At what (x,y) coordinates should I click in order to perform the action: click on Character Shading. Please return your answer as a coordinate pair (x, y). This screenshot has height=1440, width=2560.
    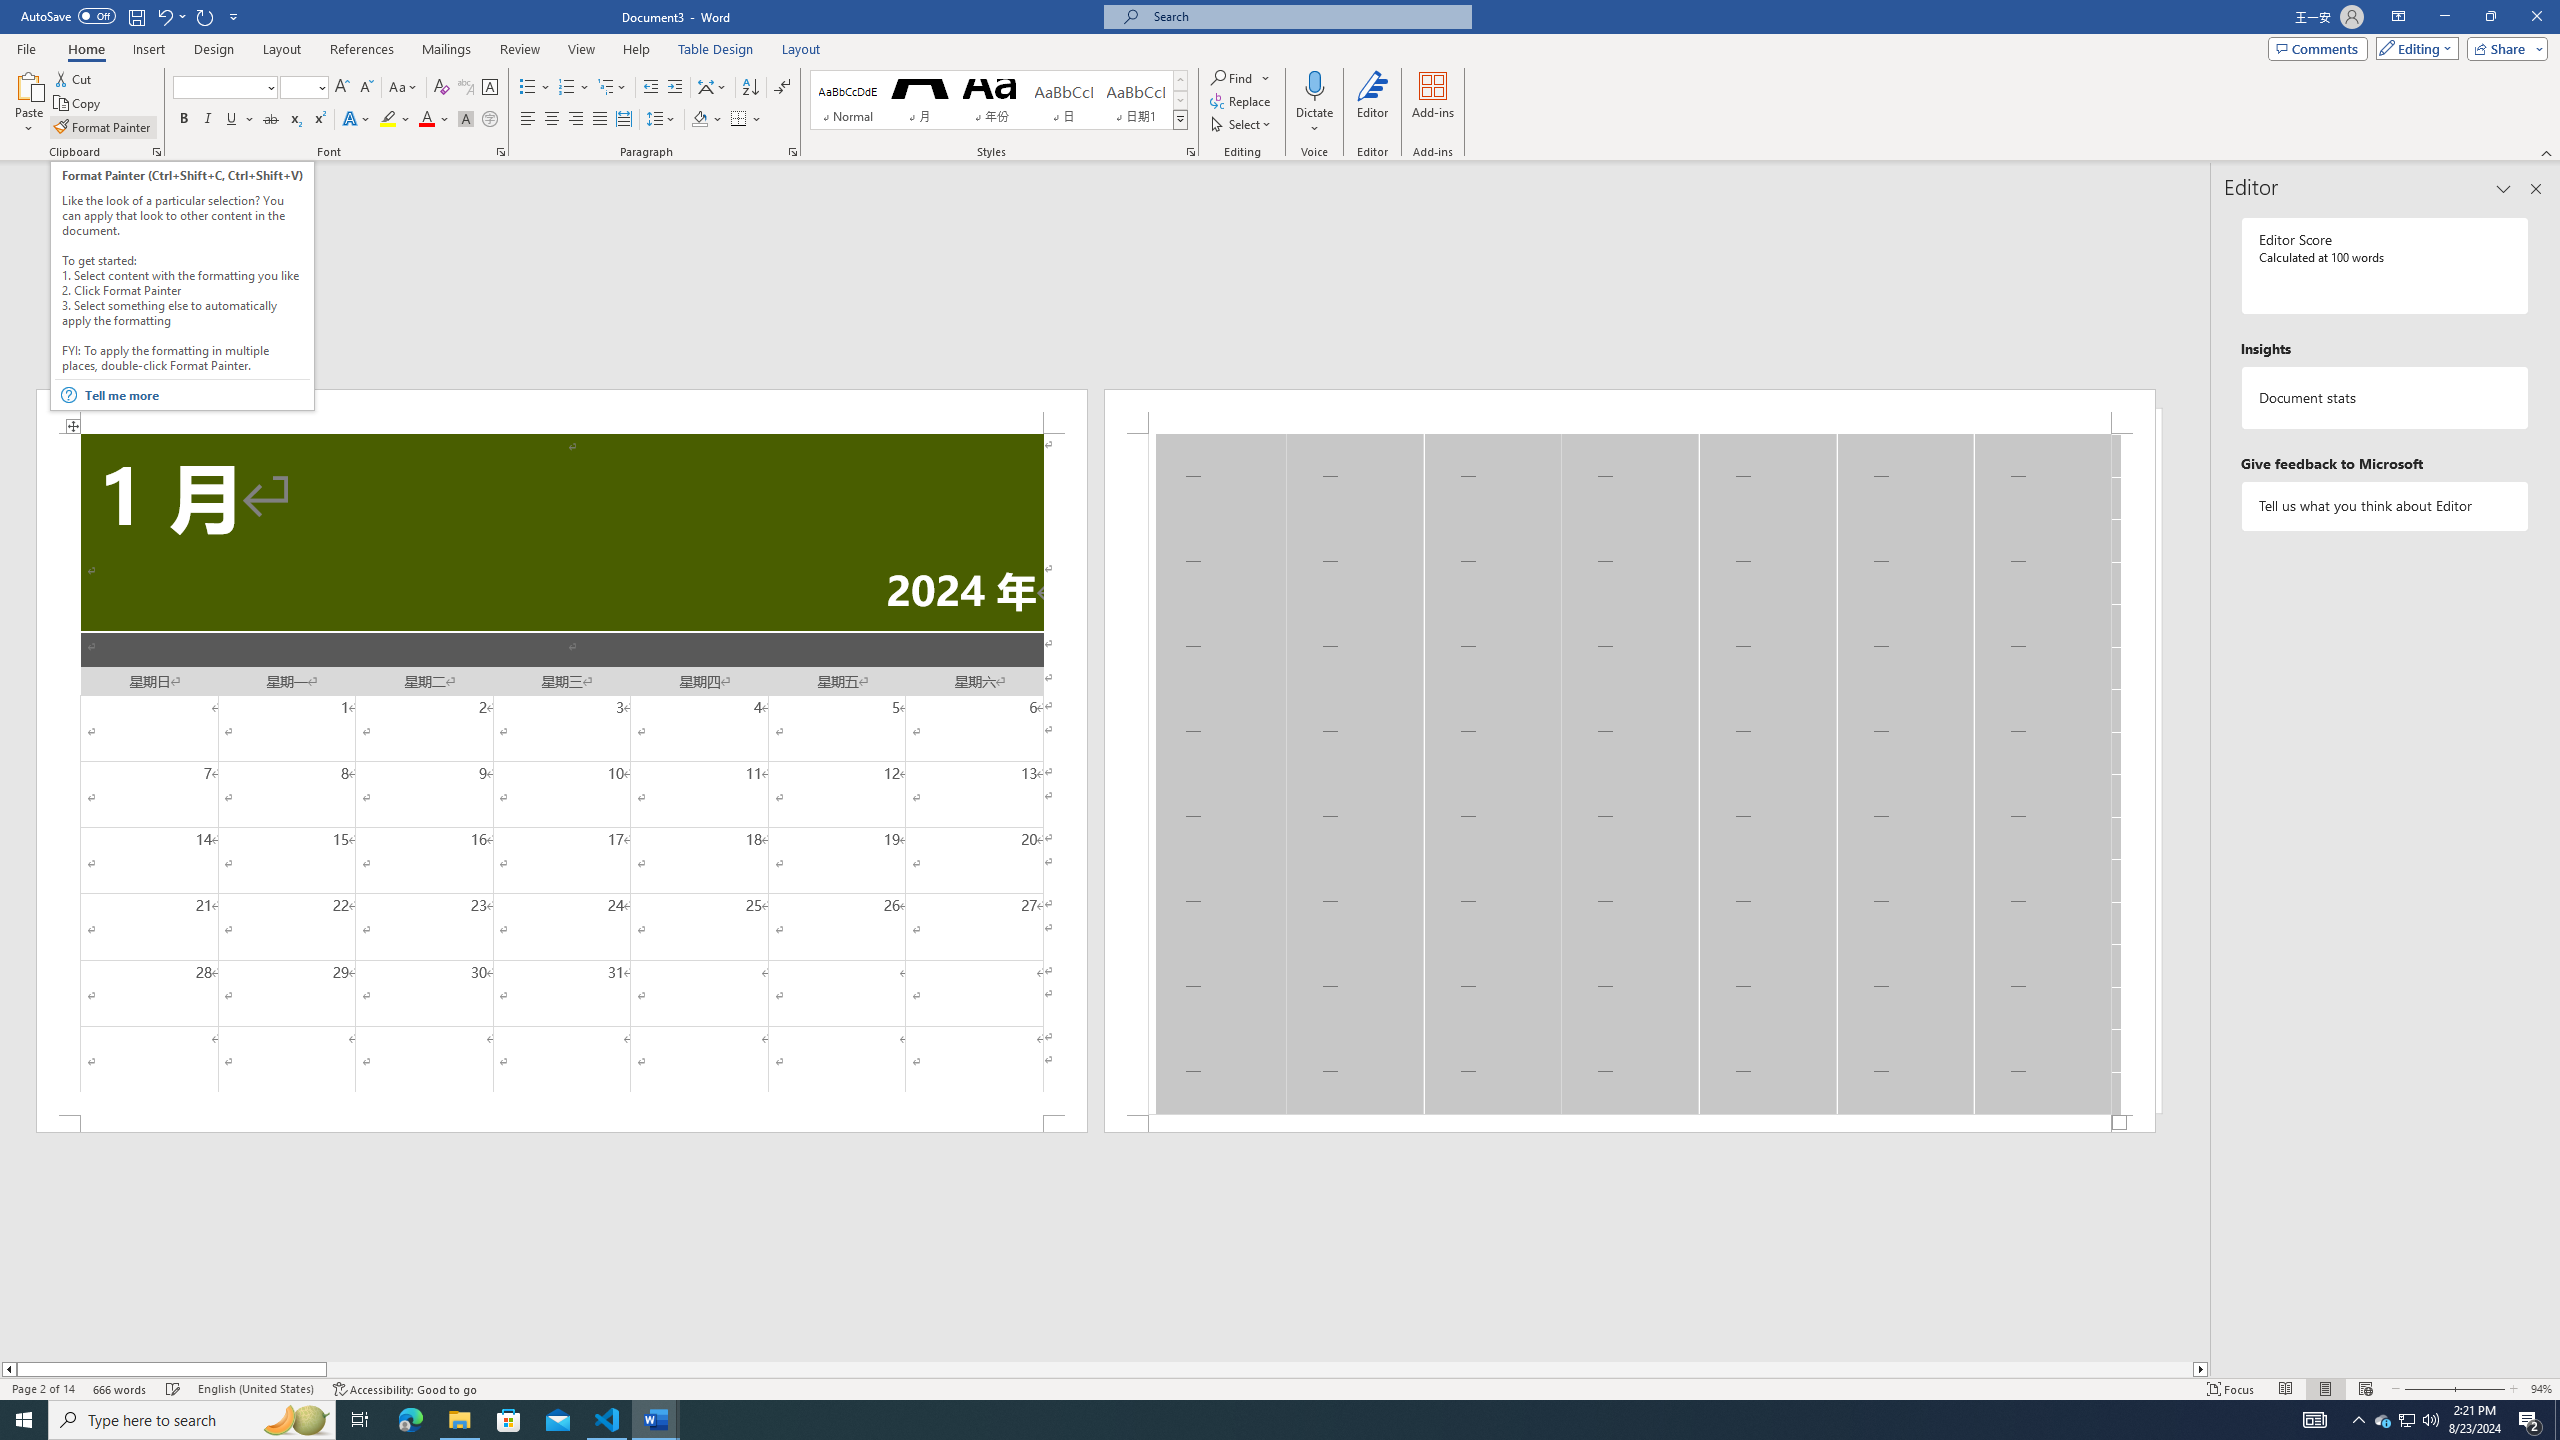
    Looking at the image, I should click on (466, 120).